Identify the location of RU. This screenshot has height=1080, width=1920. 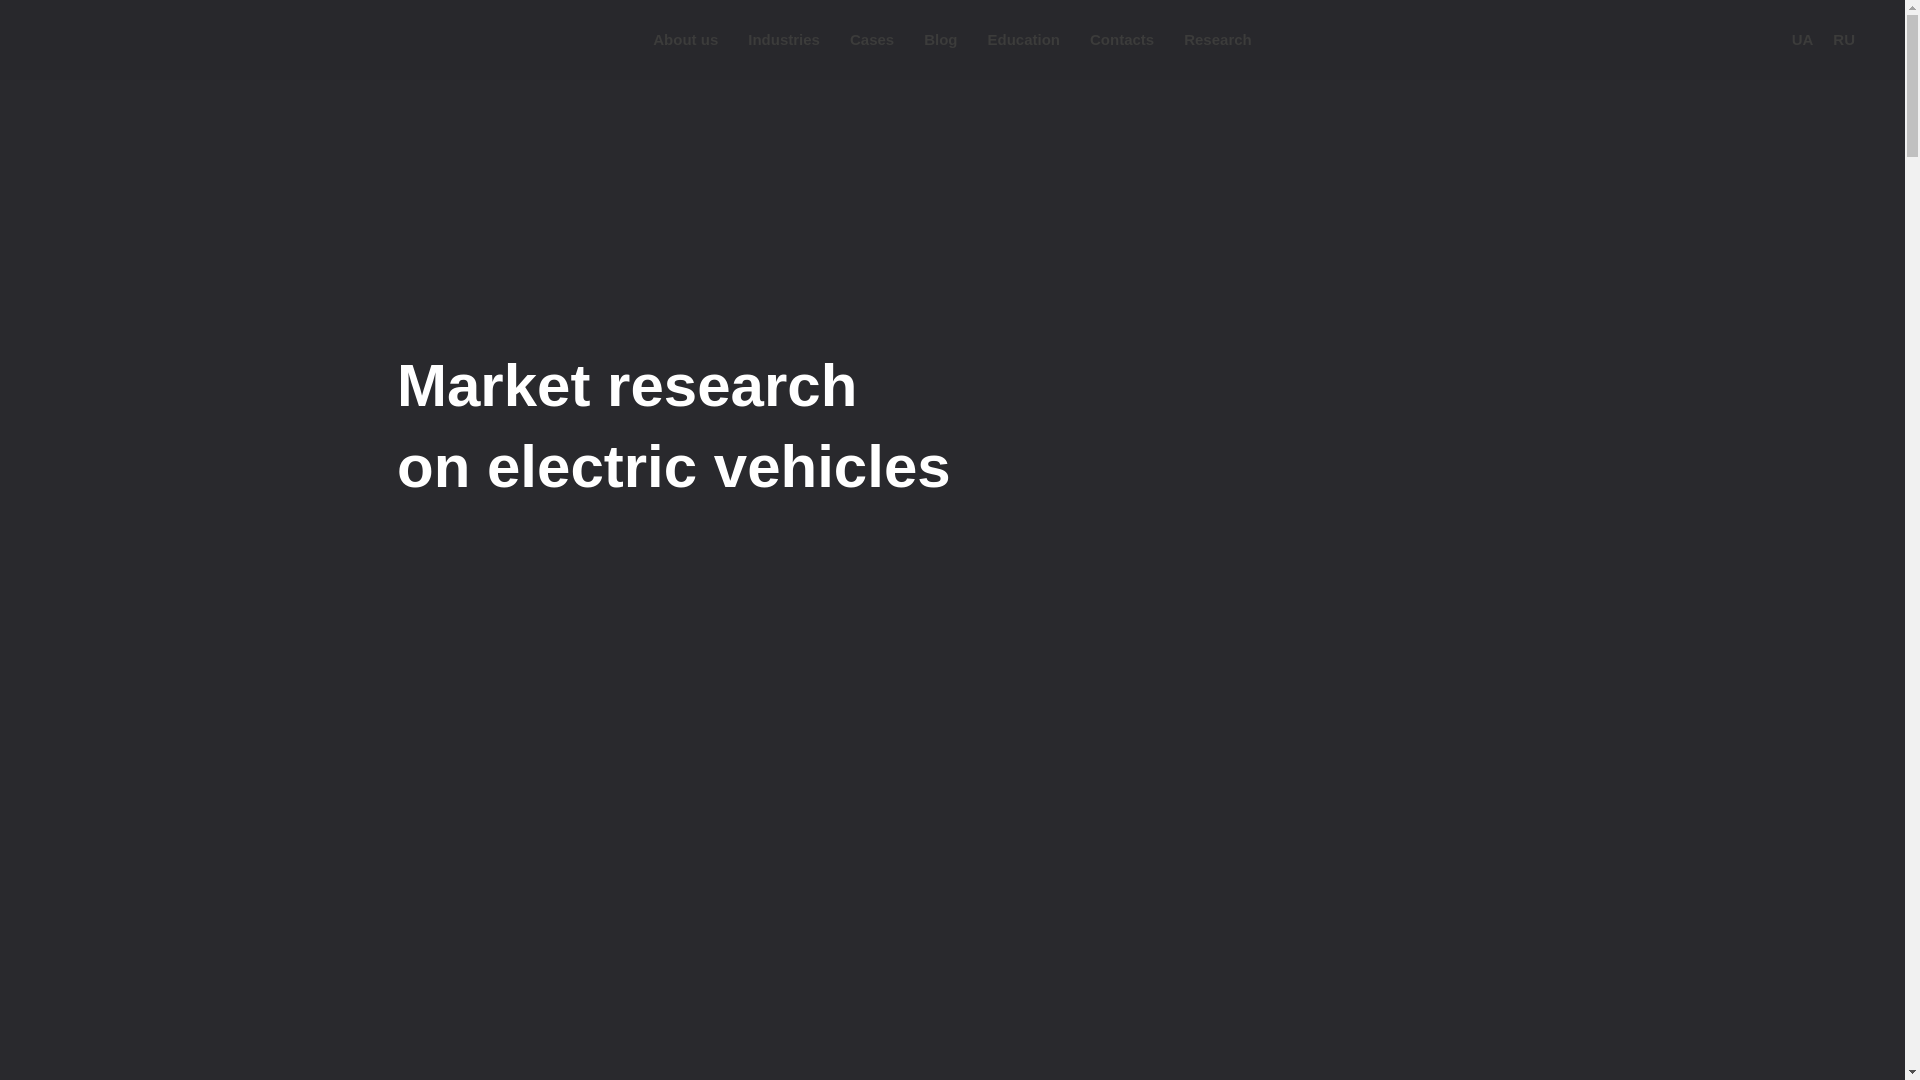
(1844, 39).